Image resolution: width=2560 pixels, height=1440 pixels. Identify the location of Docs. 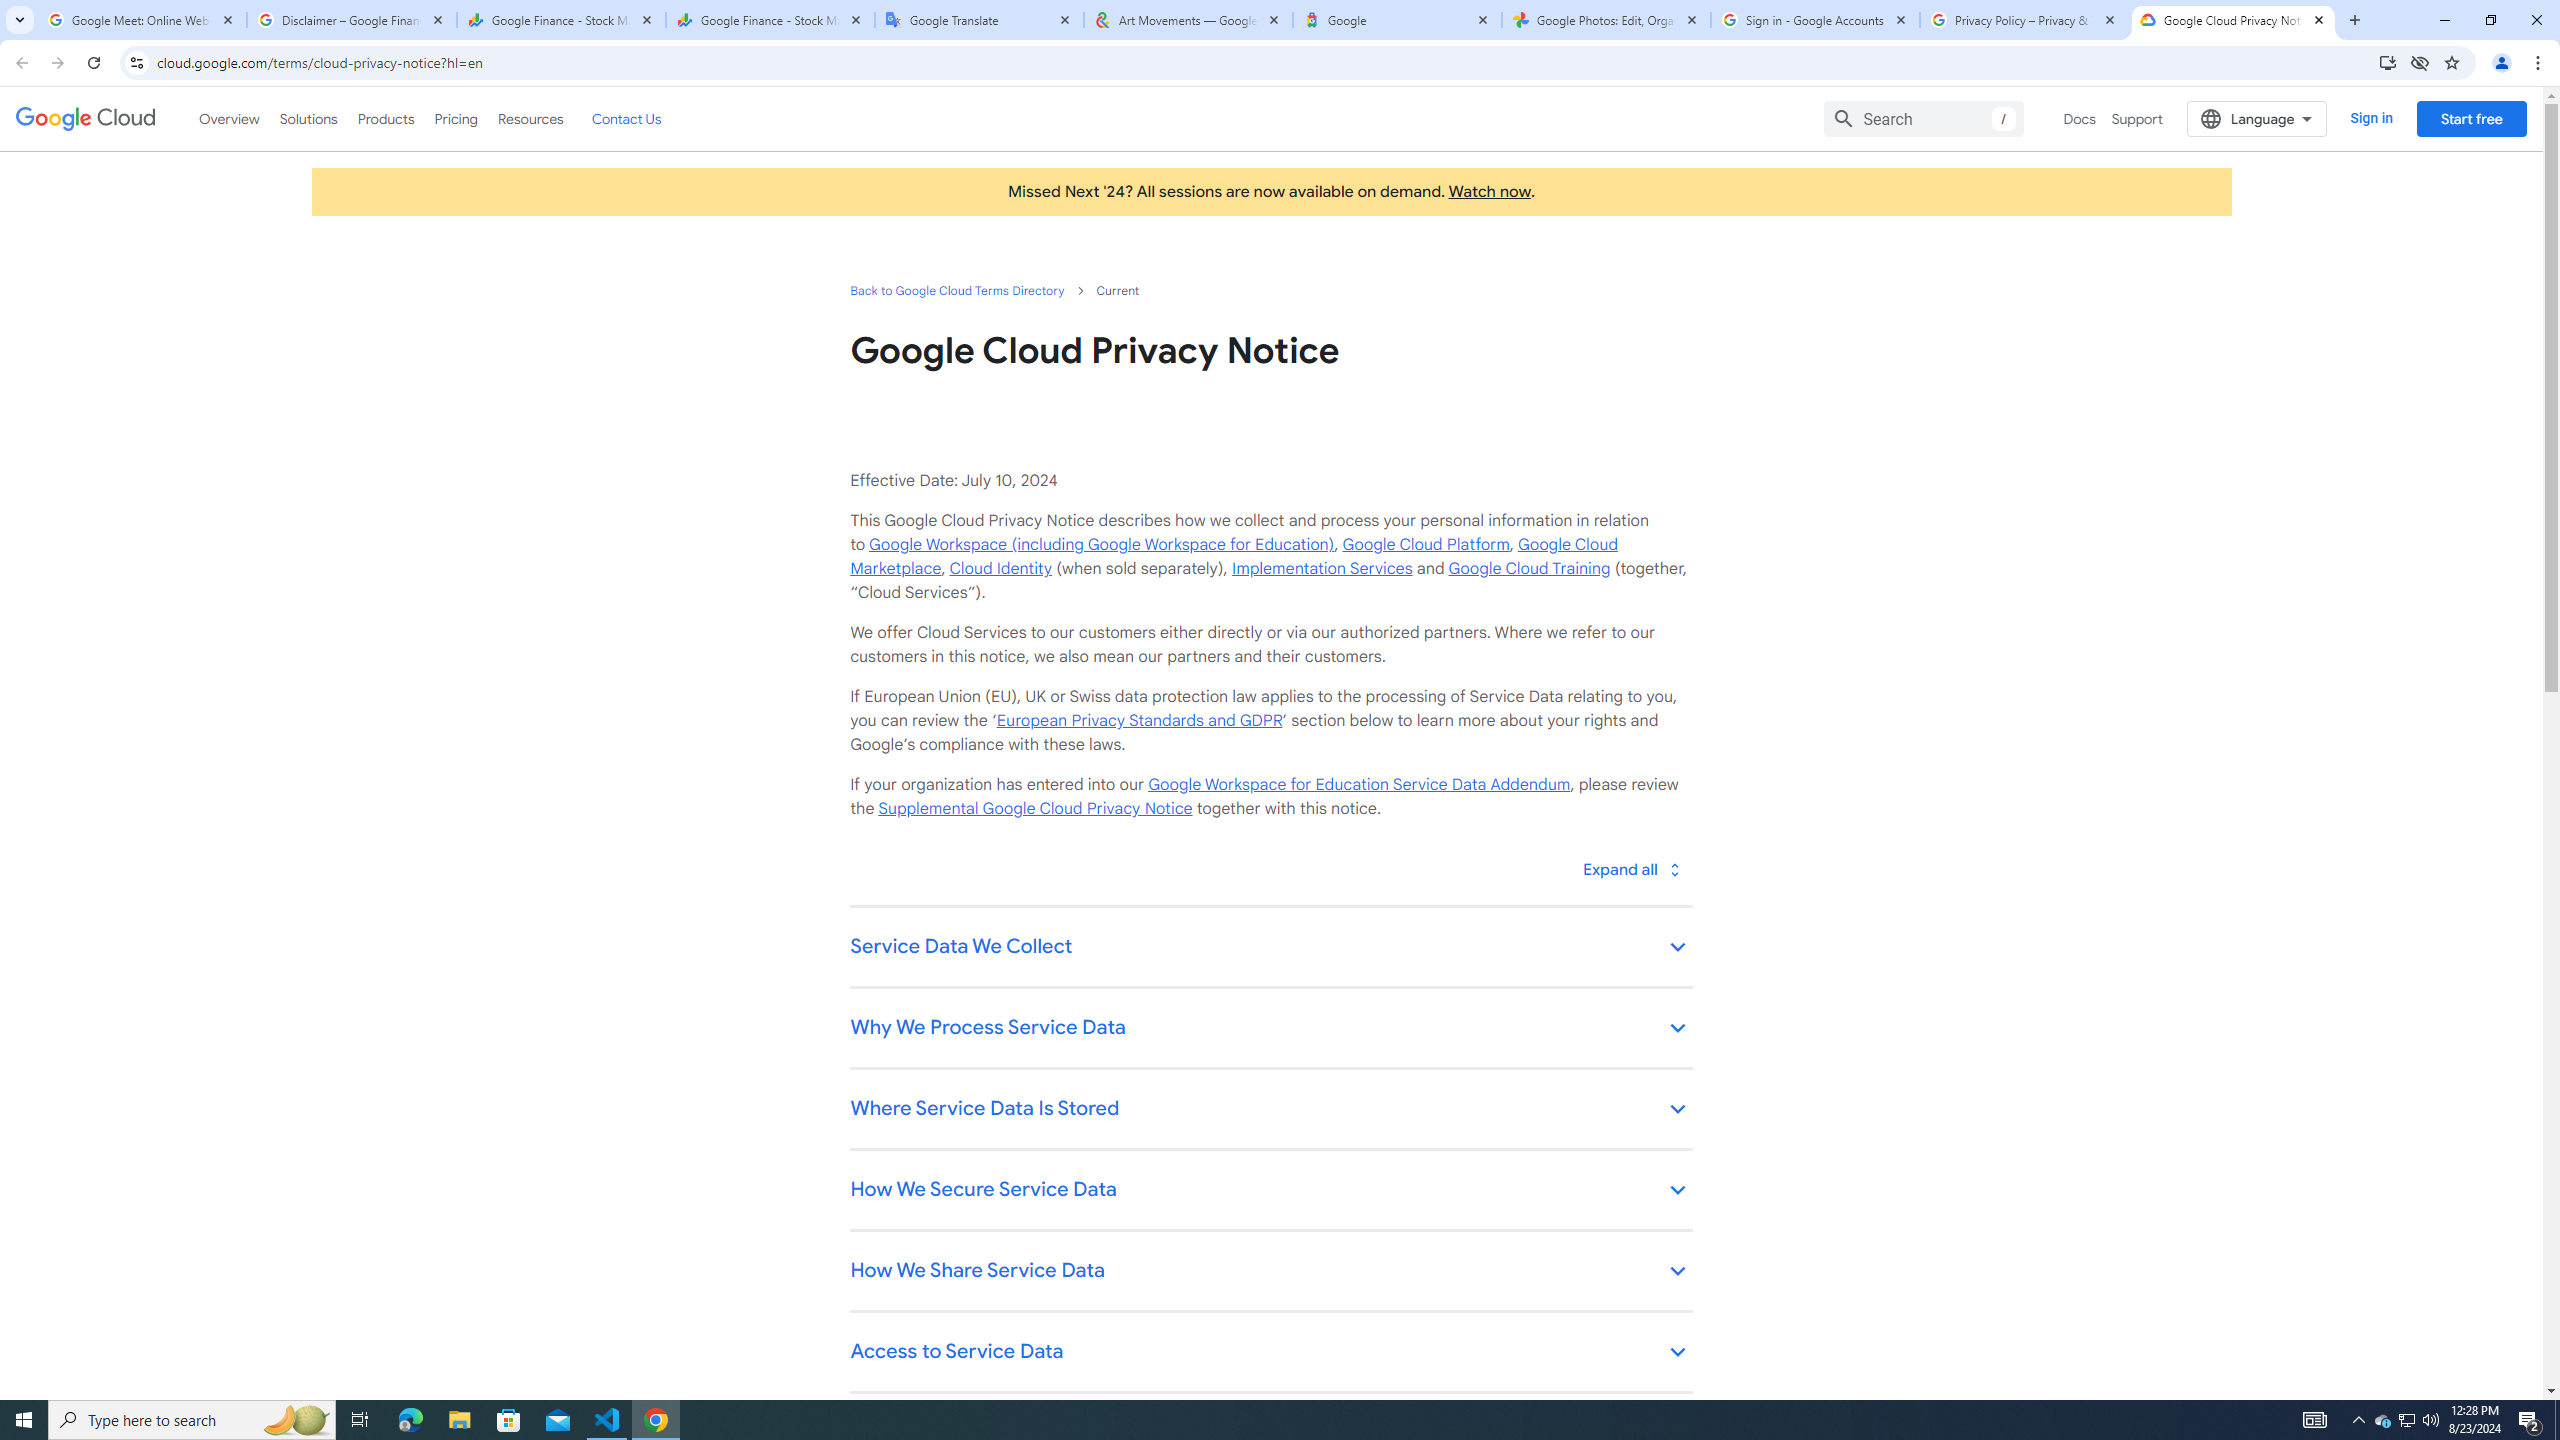
(2080, 118).